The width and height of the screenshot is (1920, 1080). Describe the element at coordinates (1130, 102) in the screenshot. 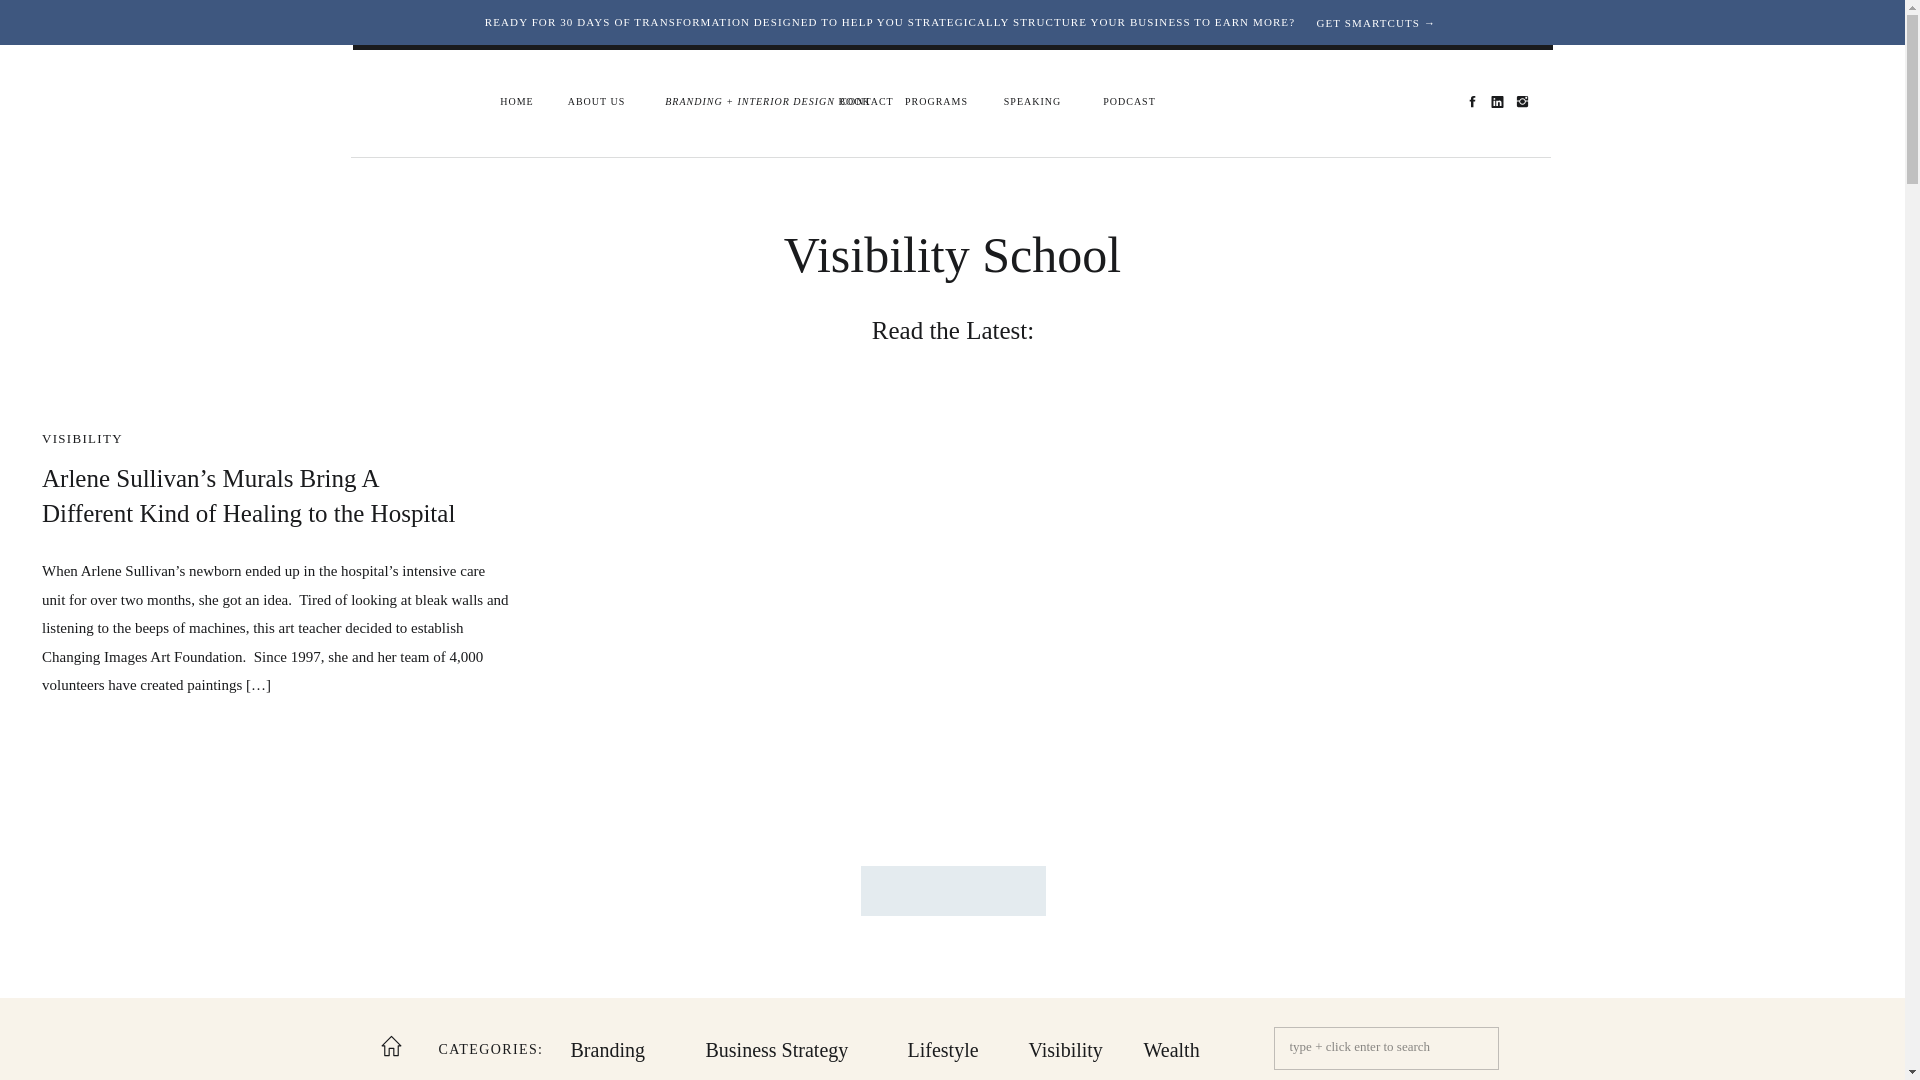

I see `PODCAST` at that location.